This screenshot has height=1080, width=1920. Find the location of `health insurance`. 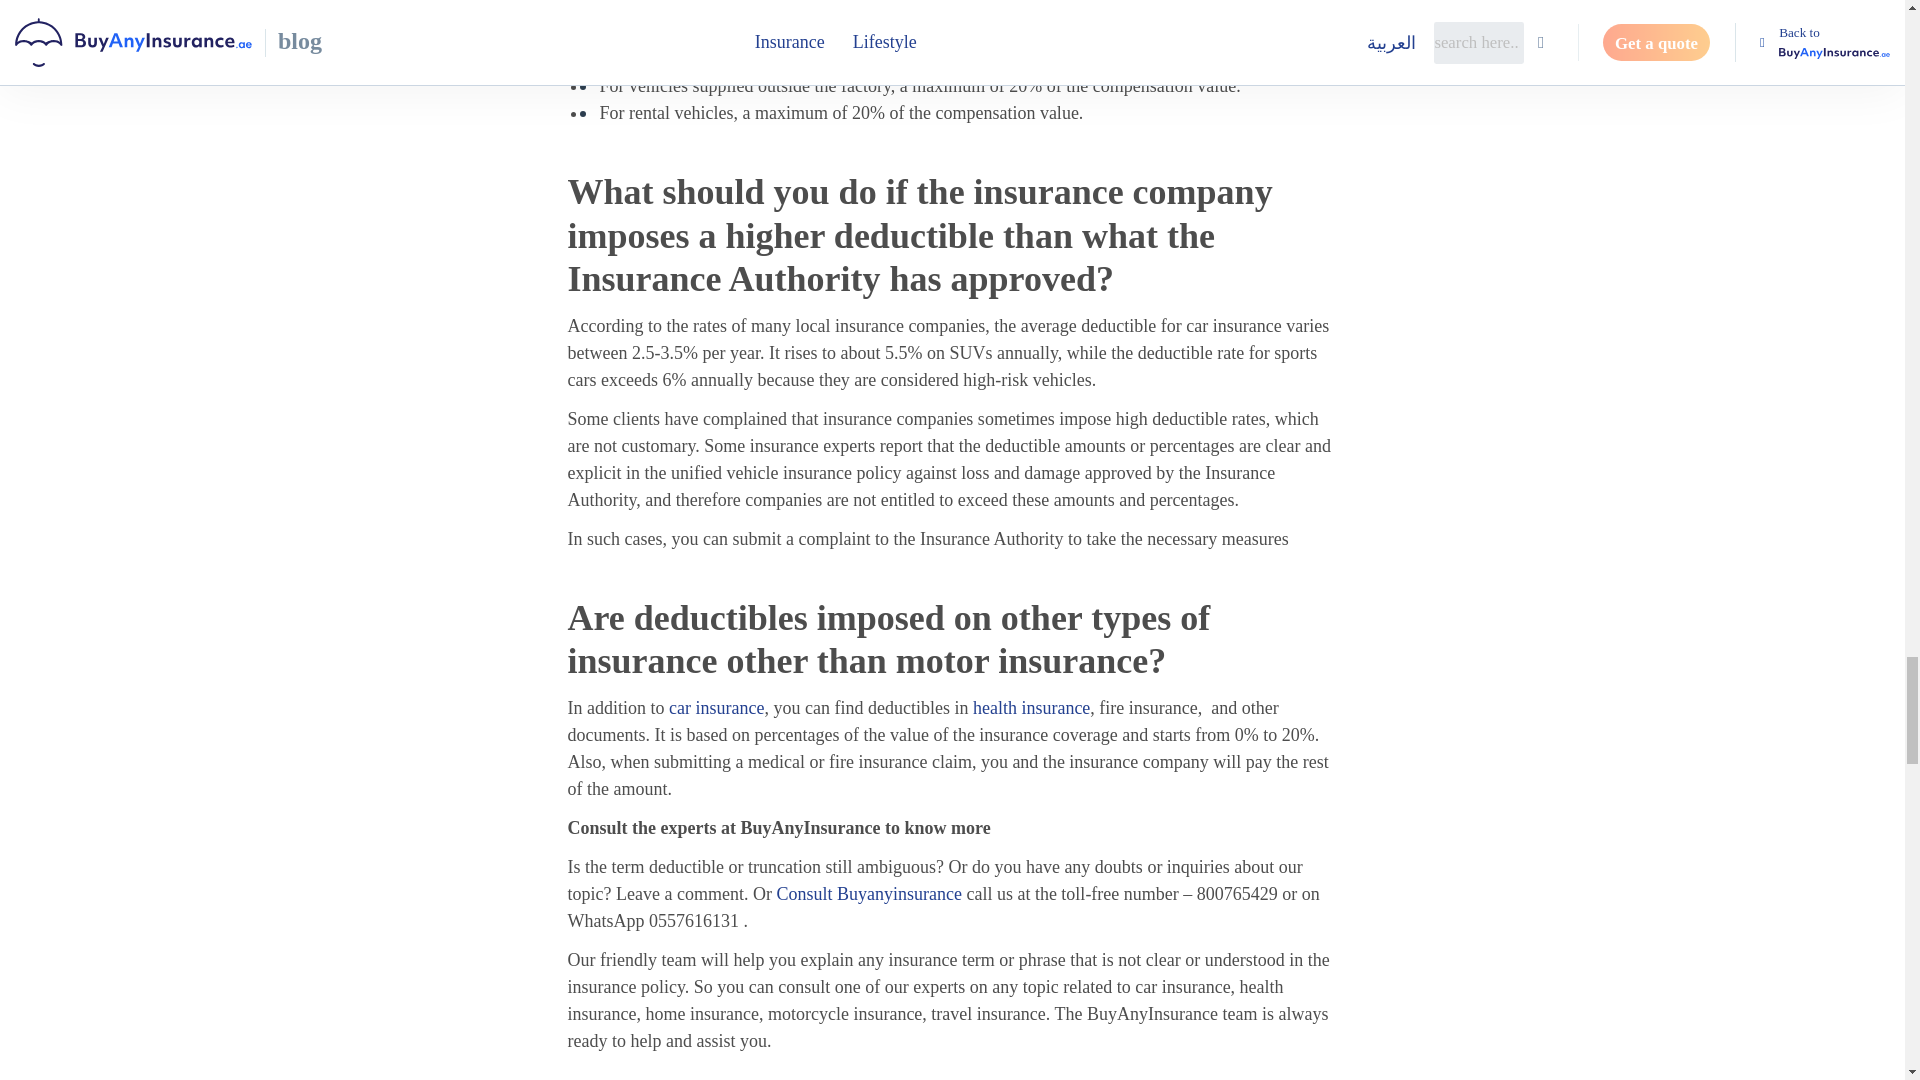

health insurance is located at coordinates (1032, 708).